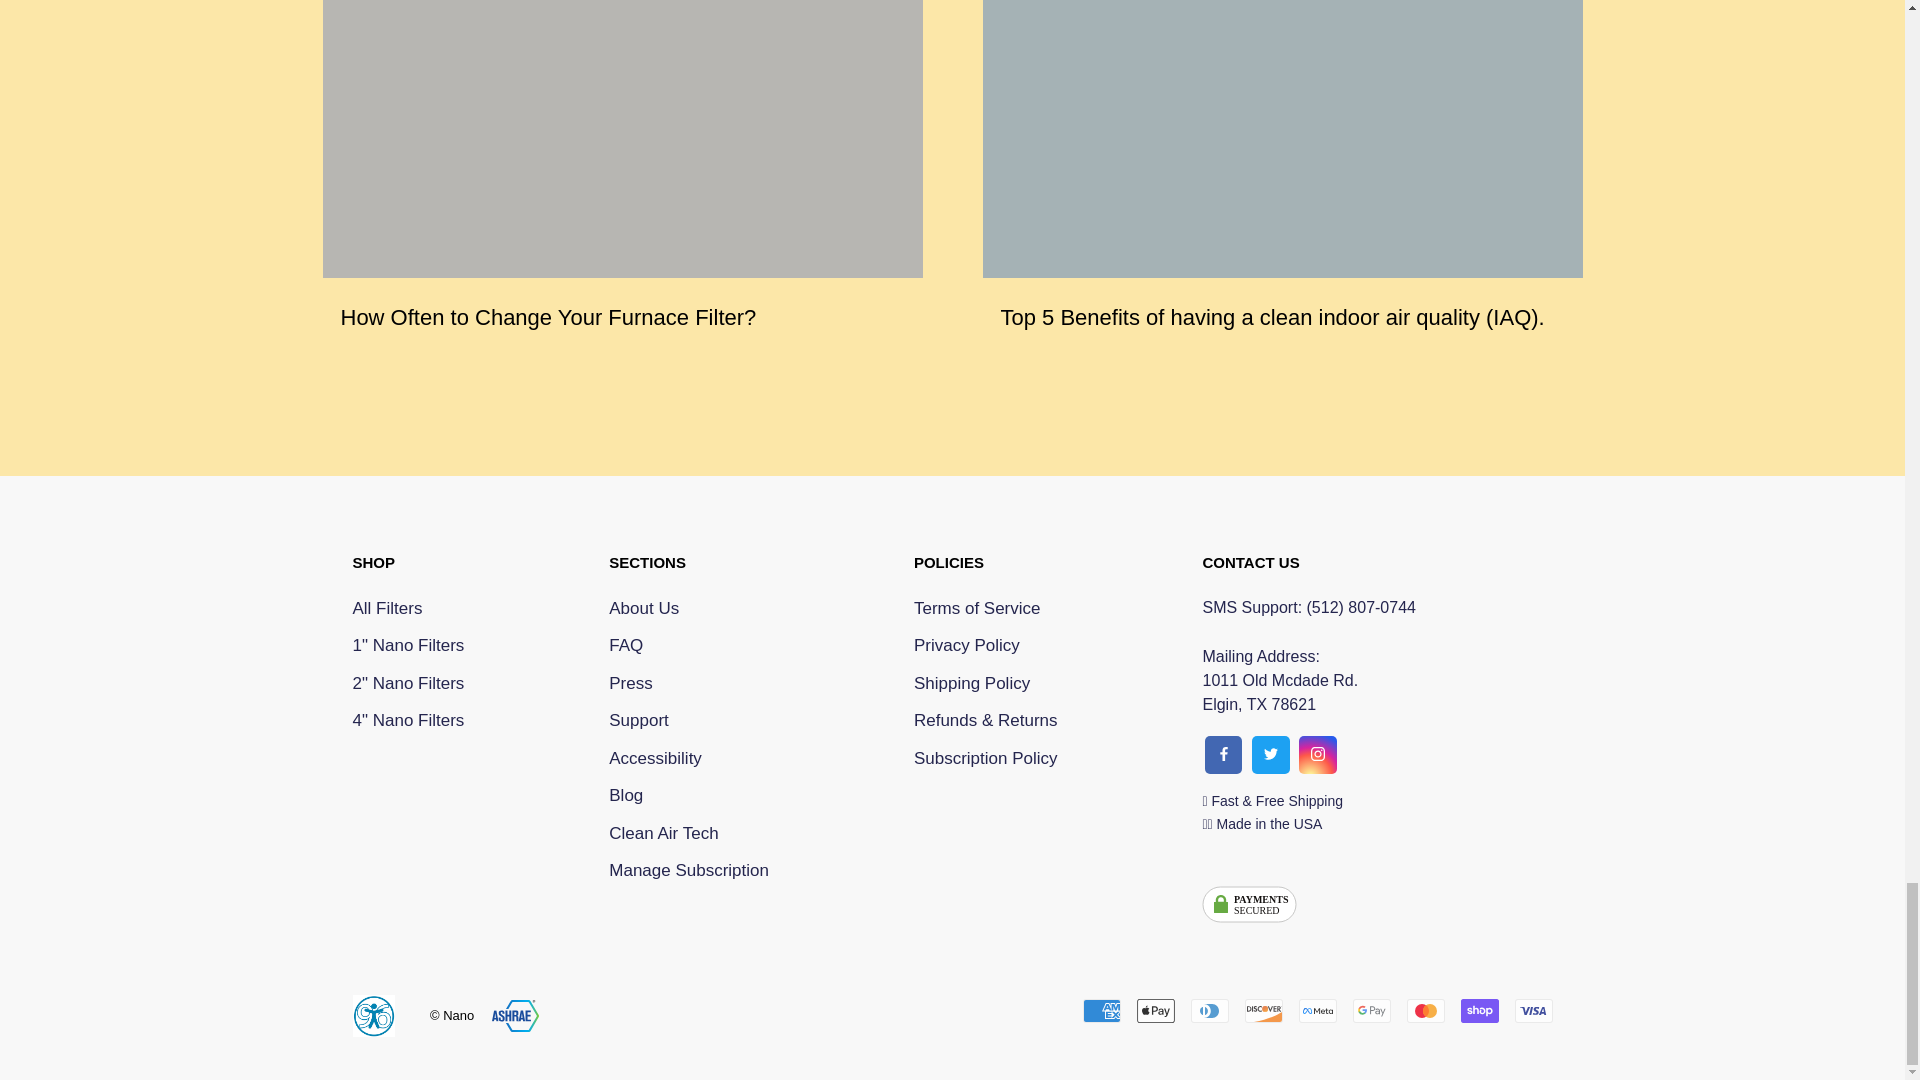 Image resolution: width=1920 pixels, height=1080 pixels. I want to click on 1" Nano Filters, so click(408, 645).